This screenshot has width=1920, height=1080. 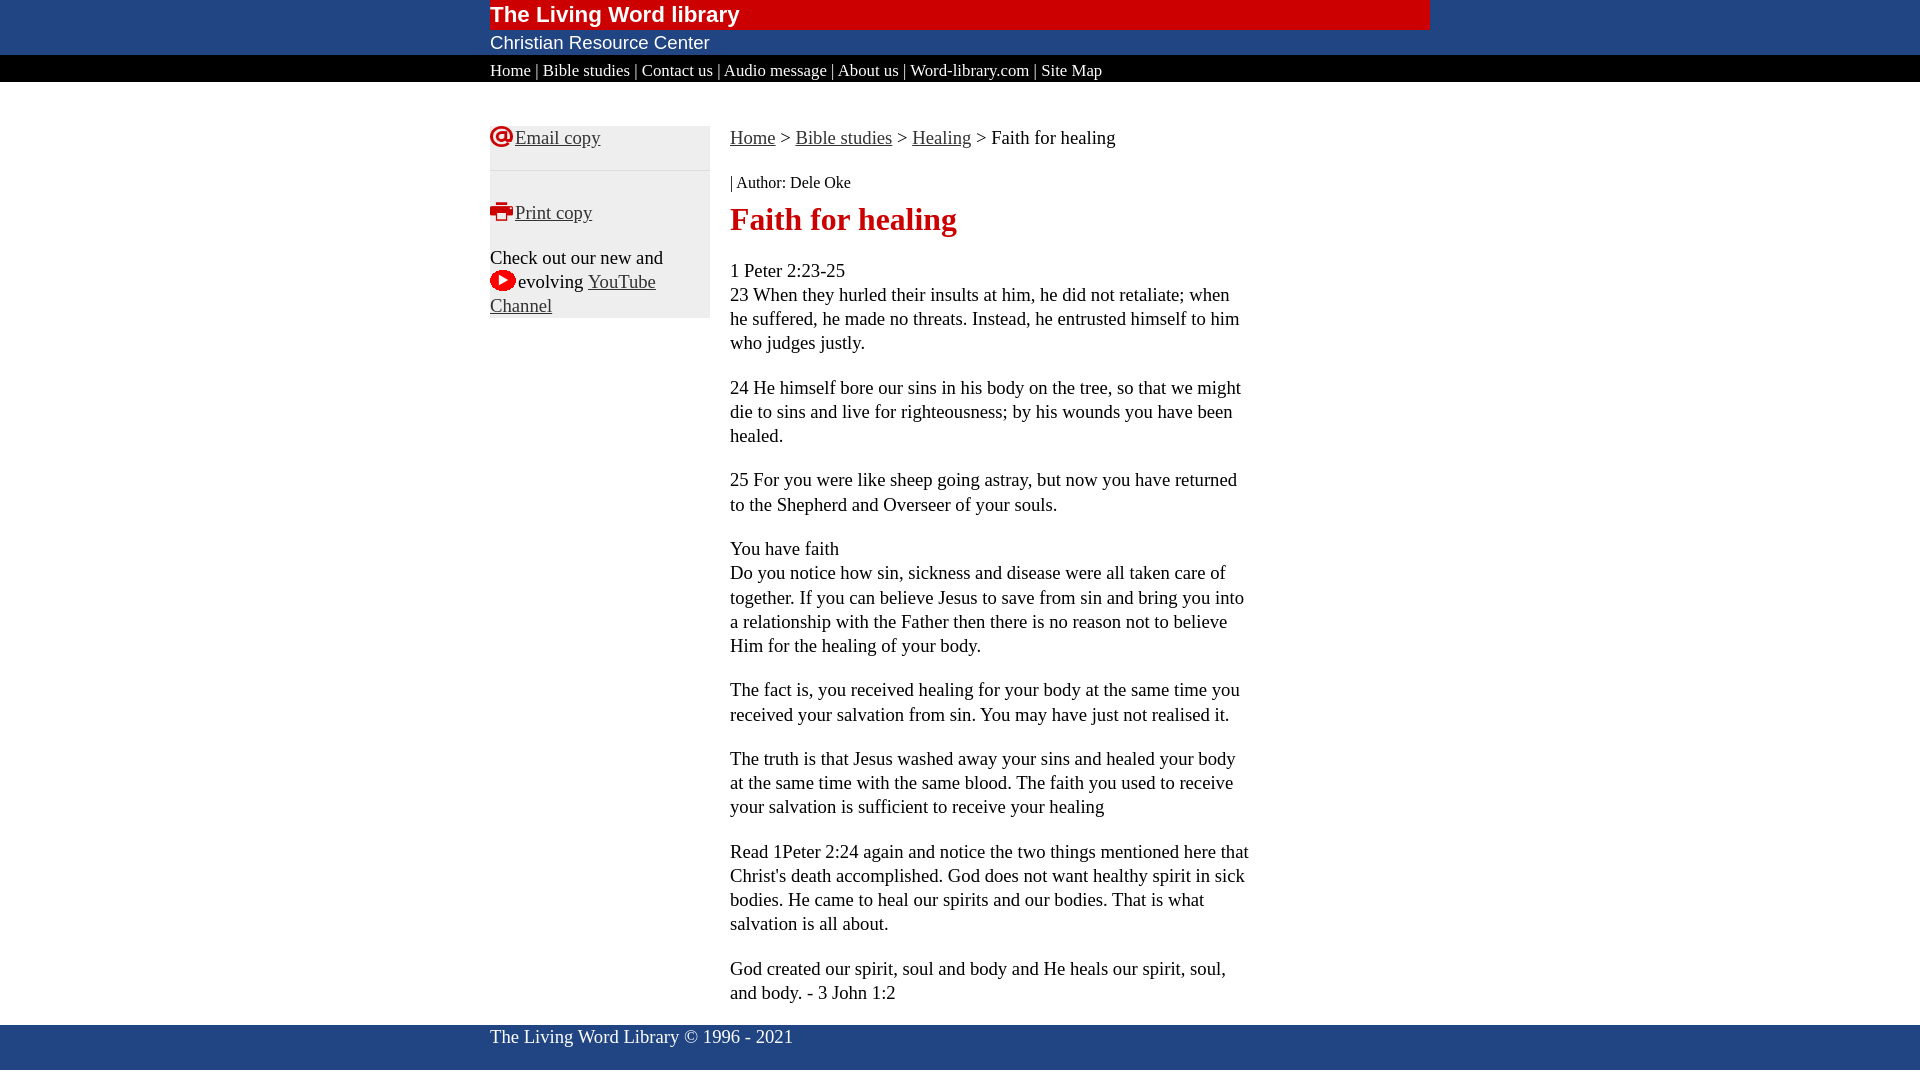 What do you see at coordinates (586, 70) in the screenshot?
I see `Bible studies` at bounding box center [586, 70].